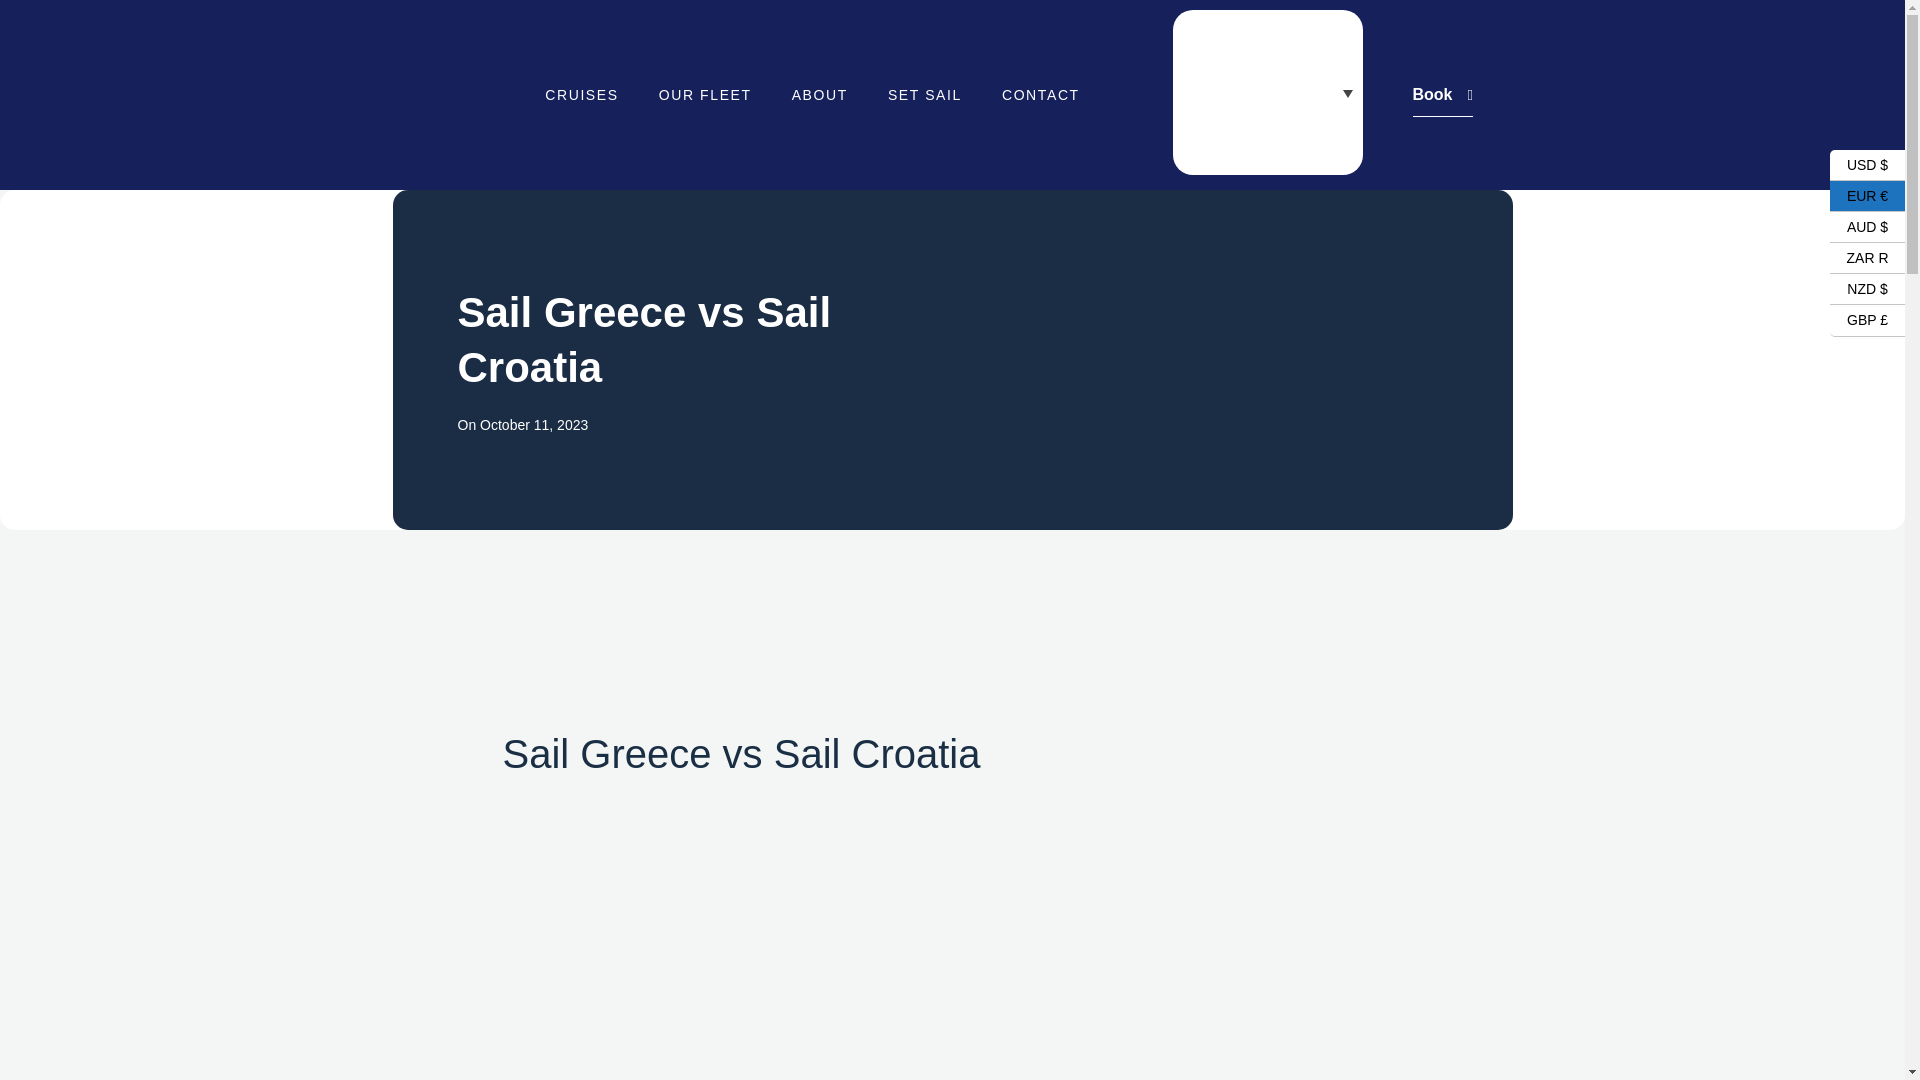  Describe the element at coordinates (819, 94) in the screenshot. I see `ABOUT` at that location.